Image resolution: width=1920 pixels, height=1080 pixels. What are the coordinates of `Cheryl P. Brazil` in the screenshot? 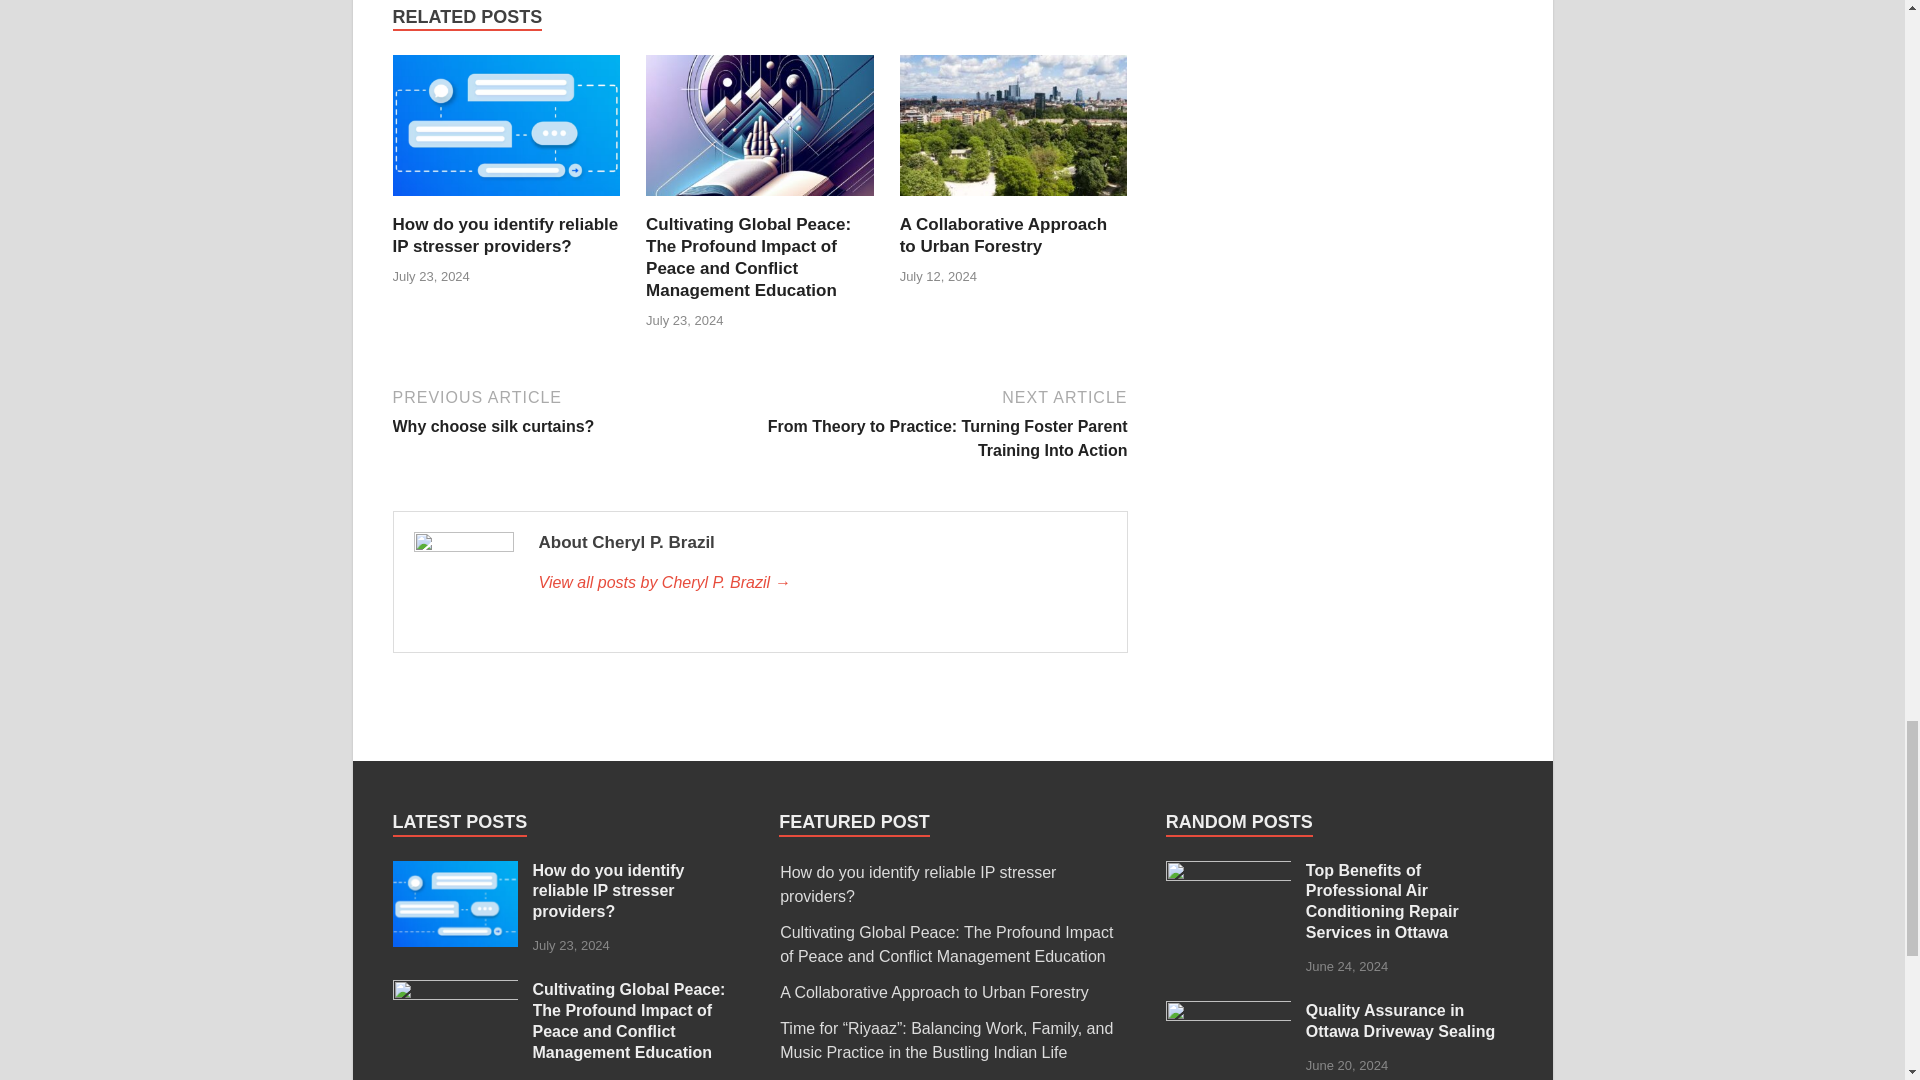 It's located at (821, 583).